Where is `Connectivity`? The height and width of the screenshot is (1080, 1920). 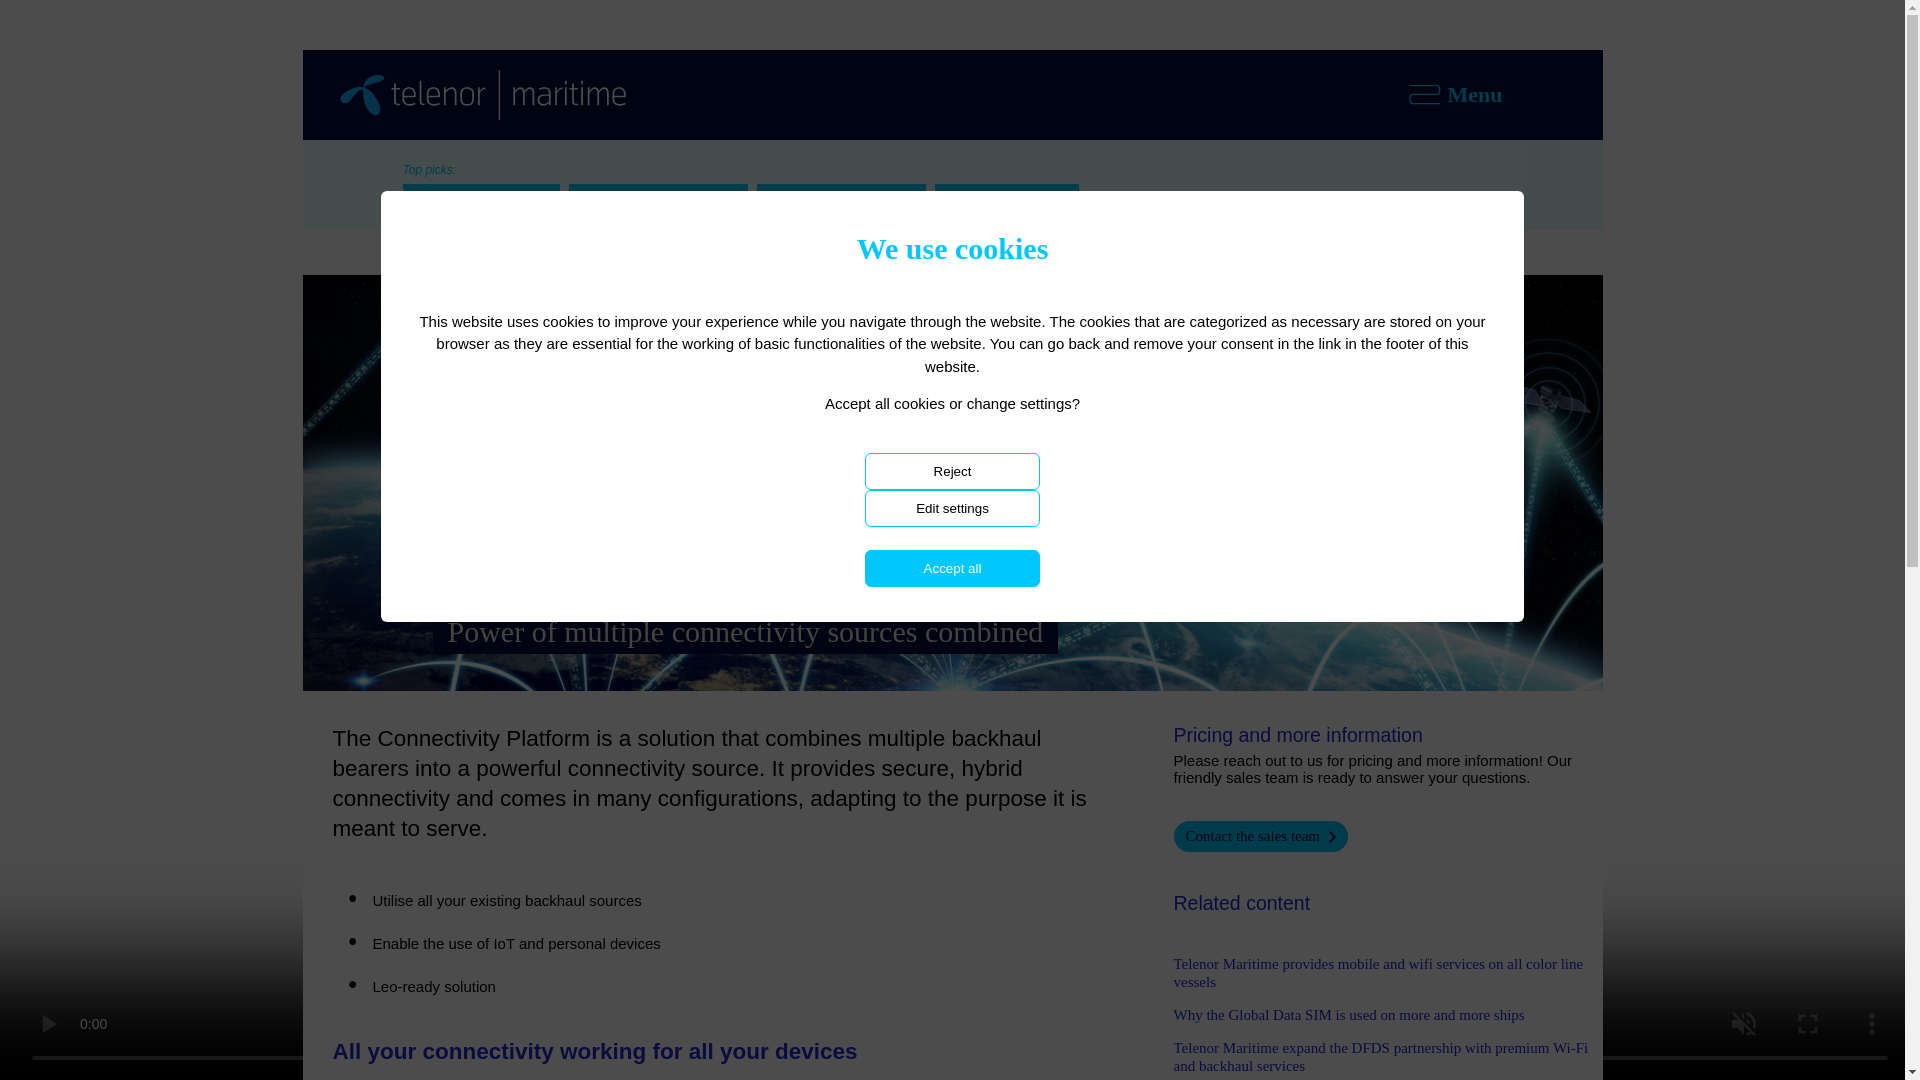 Connectivity is located at coordinates (622, 246).